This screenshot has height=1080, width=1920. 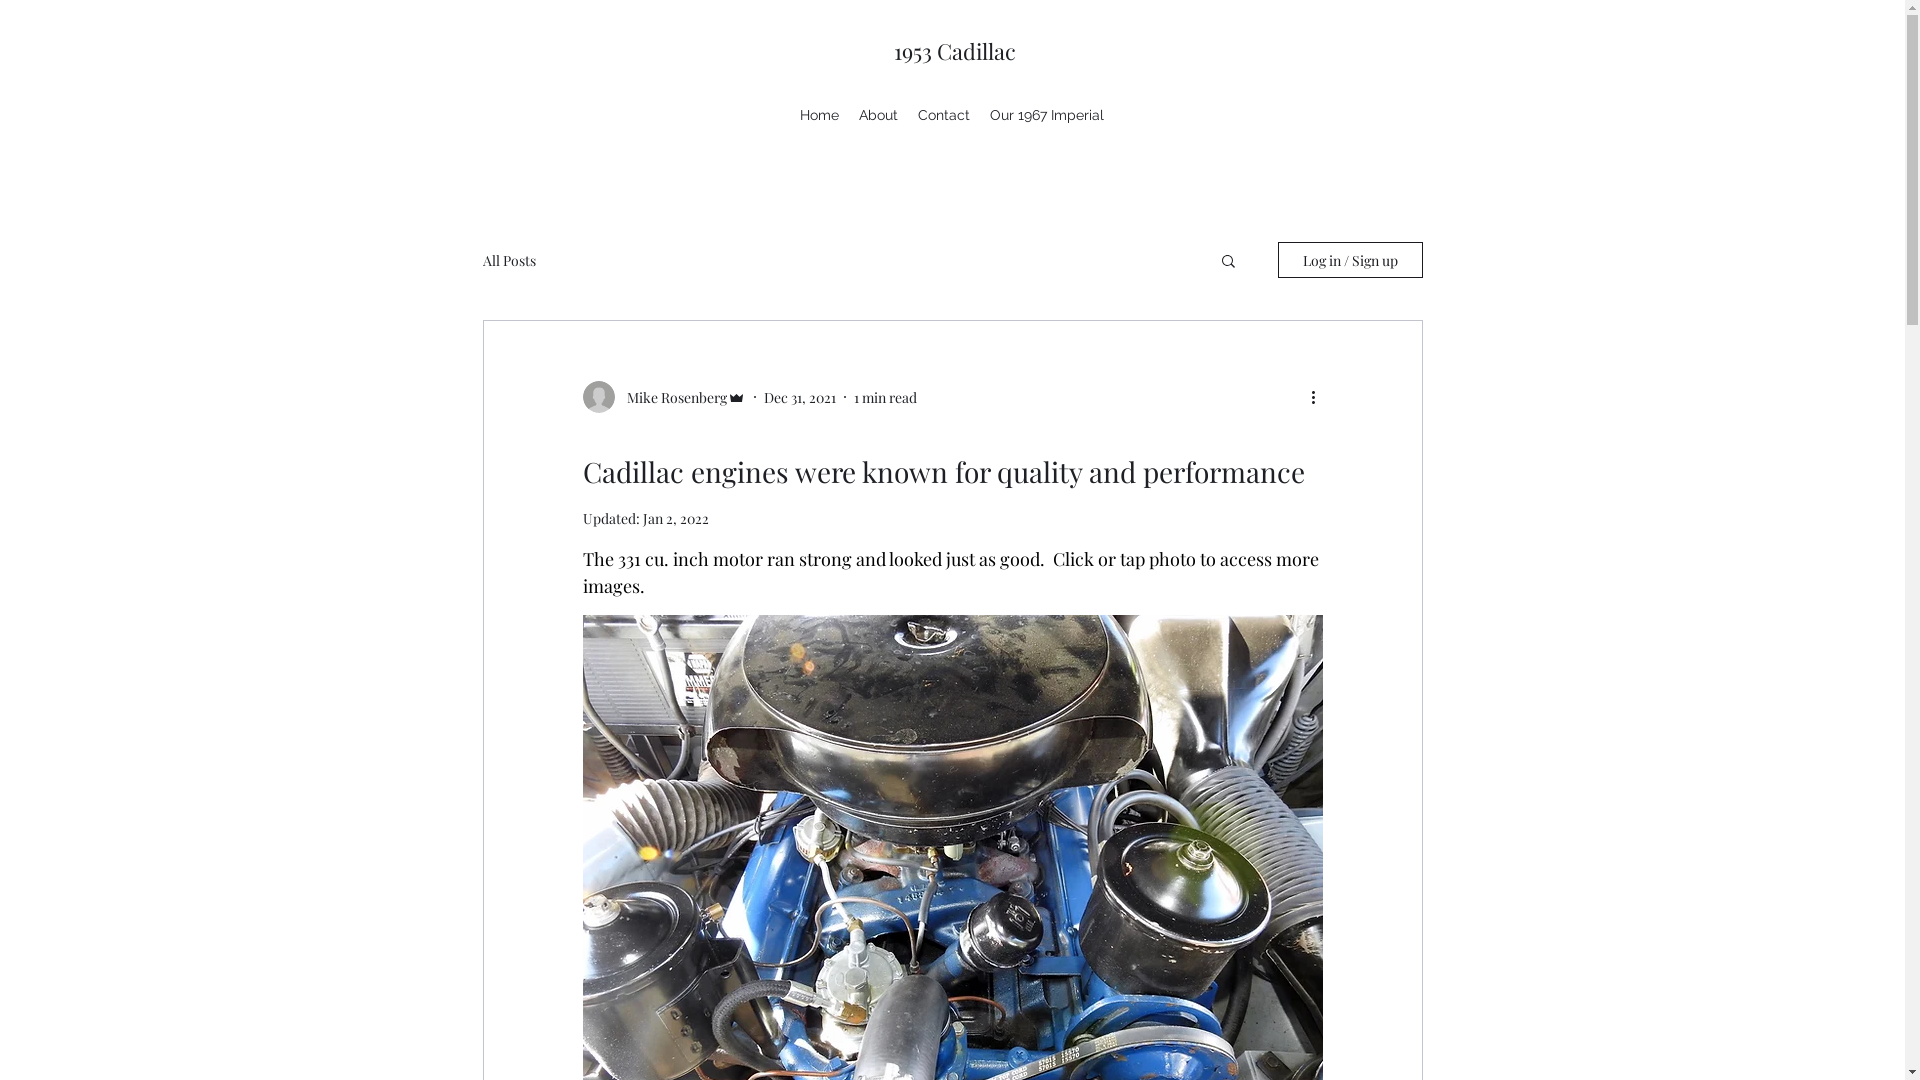 What do you see at coordinates (1350, 260) in the screenshot?
I see `Log in / Sign up` at bounding box center [1350, 260].